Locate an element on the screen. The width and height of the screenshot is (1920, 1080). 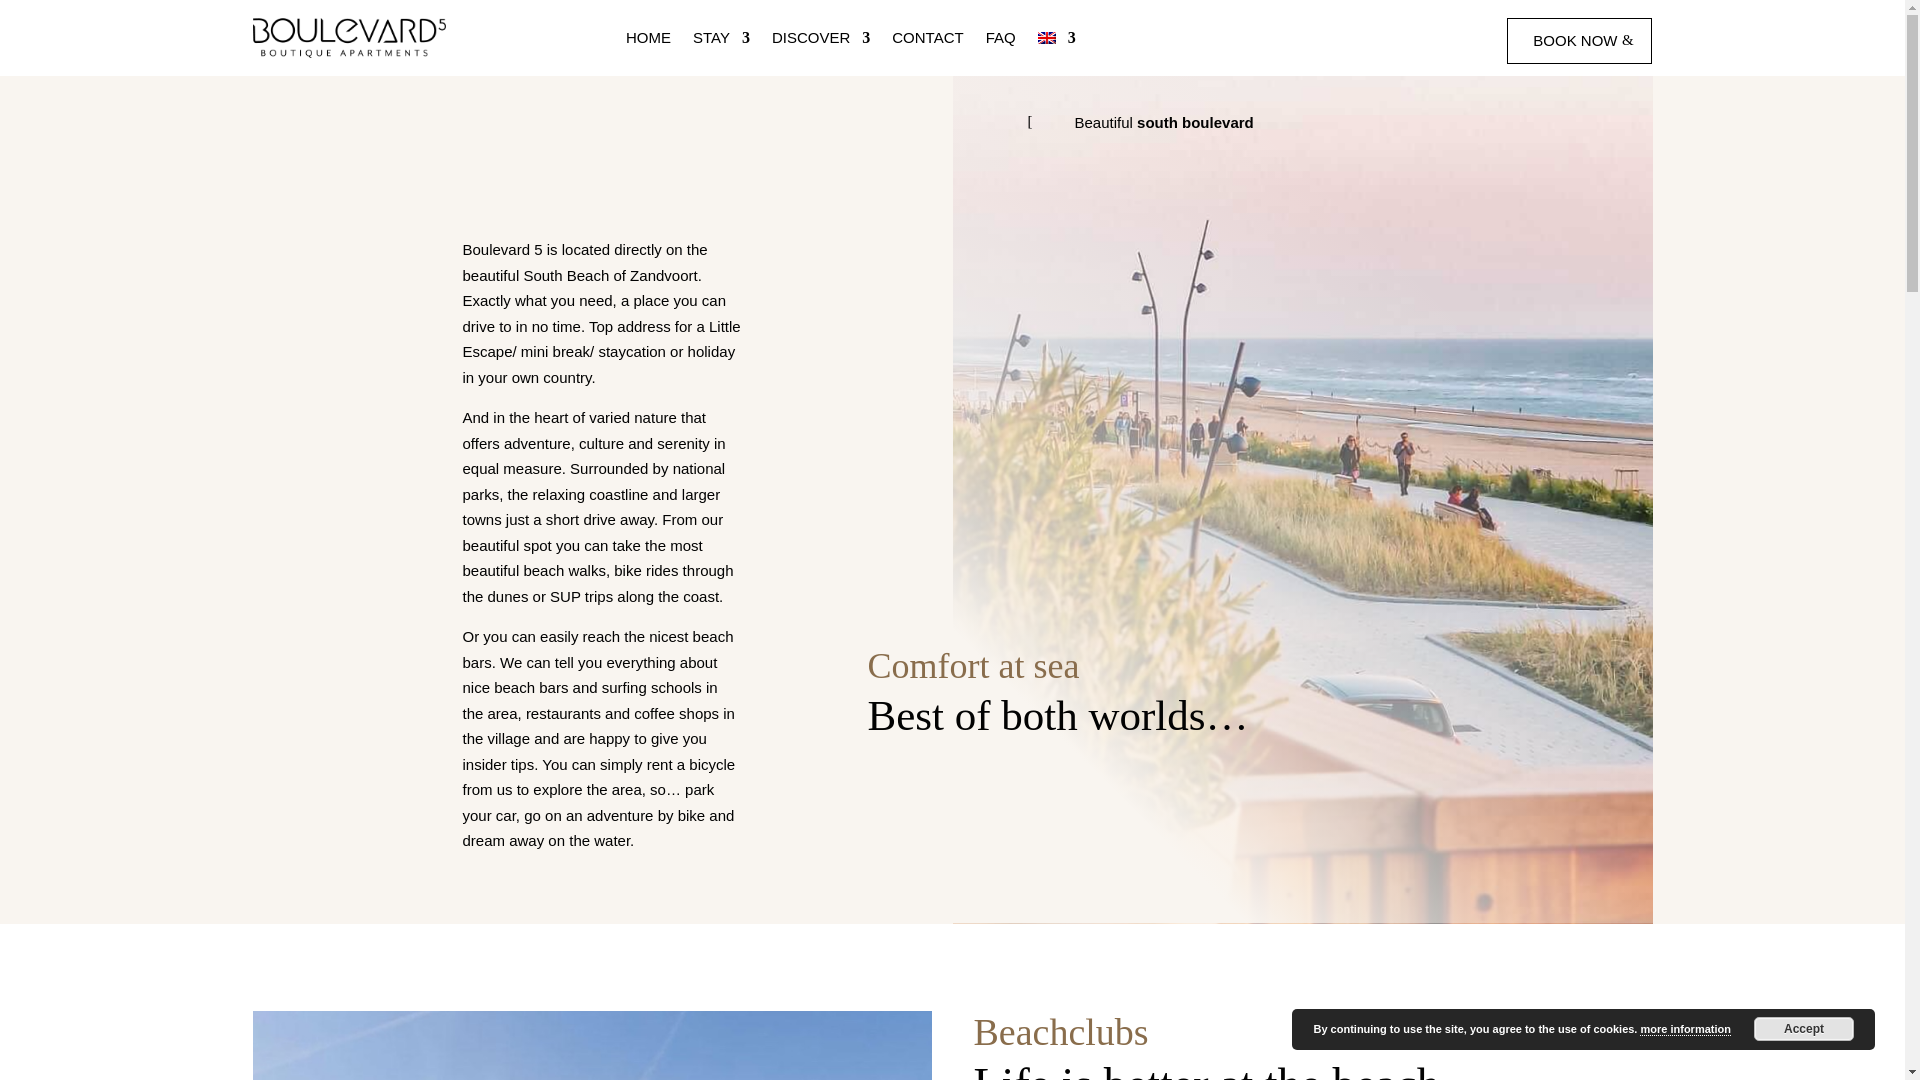
tent-6-strandtent-zandvoort-boulevard5 is located at coordinates (591, 1044).